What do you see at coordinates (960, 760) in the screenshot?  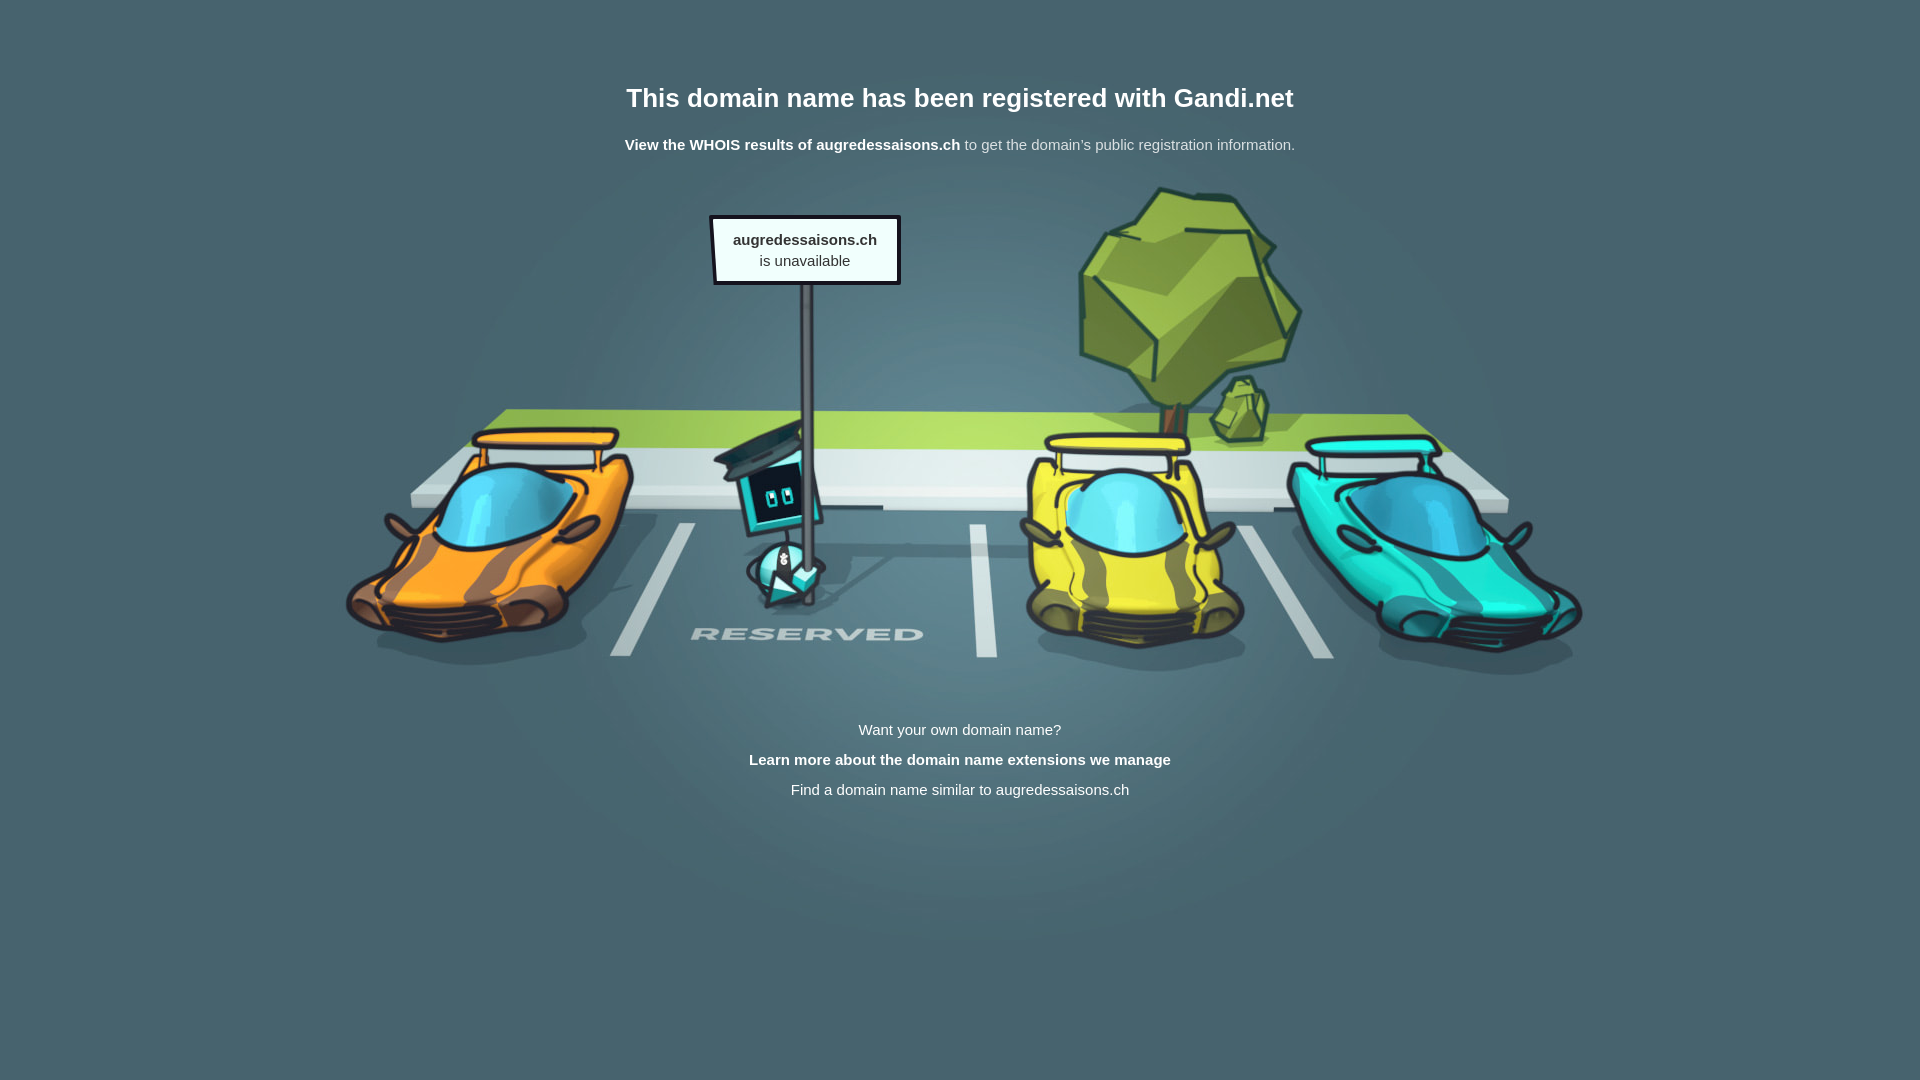 I see `Learn more about the domain name extensions we manage` at bounding box center [960, 760].